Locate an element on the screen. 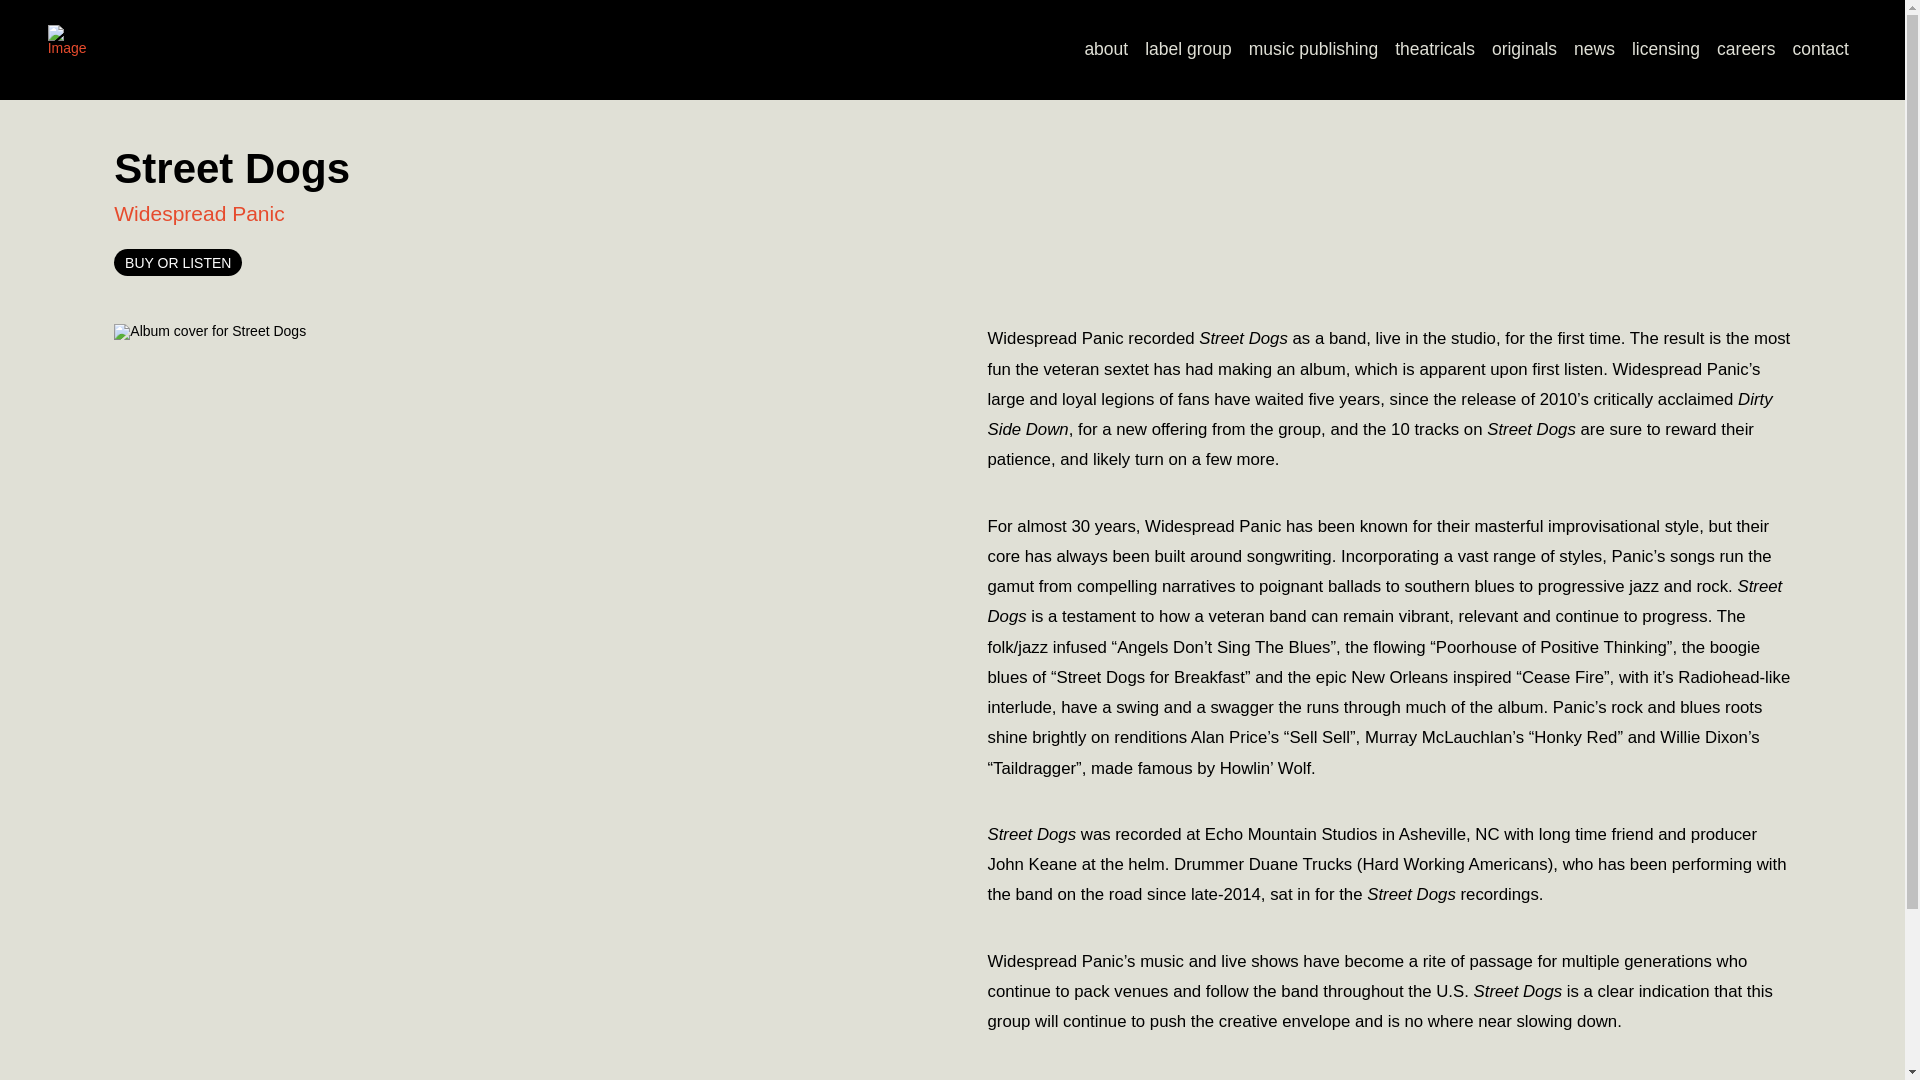  news is located at coordinates (1595, 50).